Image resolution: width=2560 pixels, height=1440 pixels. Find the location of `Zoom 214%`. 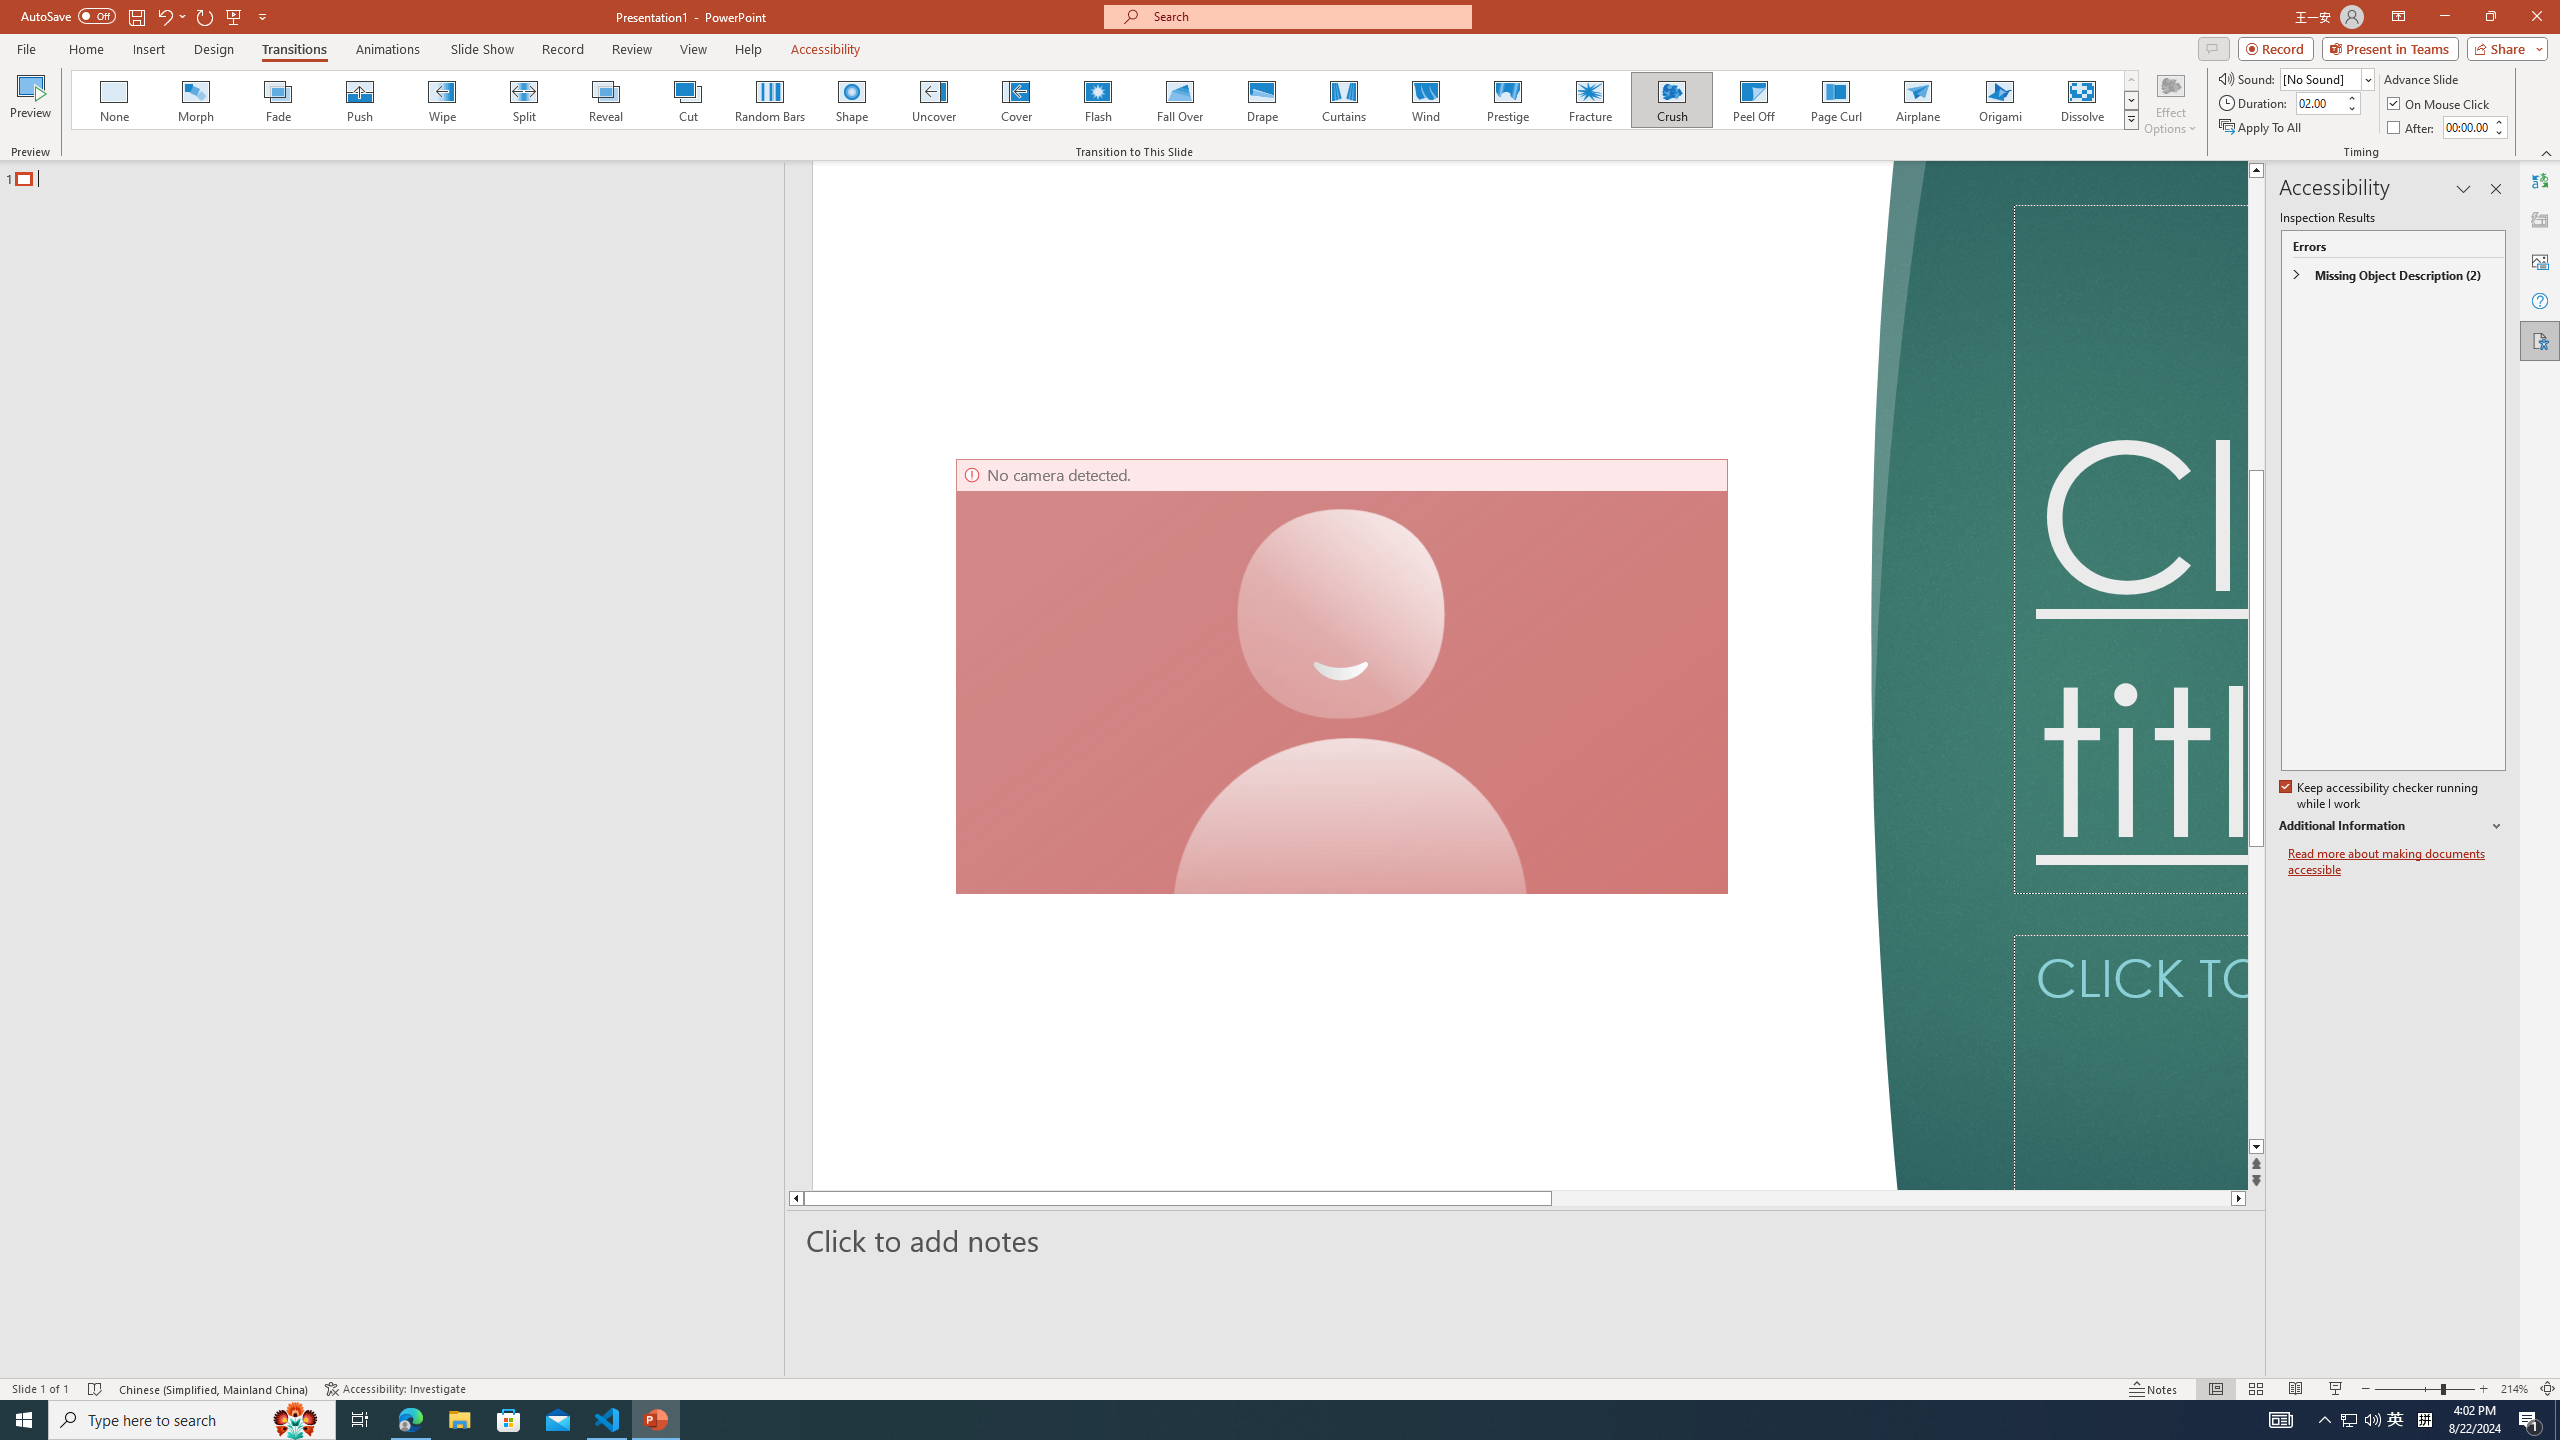

Zoom 214% is located at coordinates (2514, 1389).